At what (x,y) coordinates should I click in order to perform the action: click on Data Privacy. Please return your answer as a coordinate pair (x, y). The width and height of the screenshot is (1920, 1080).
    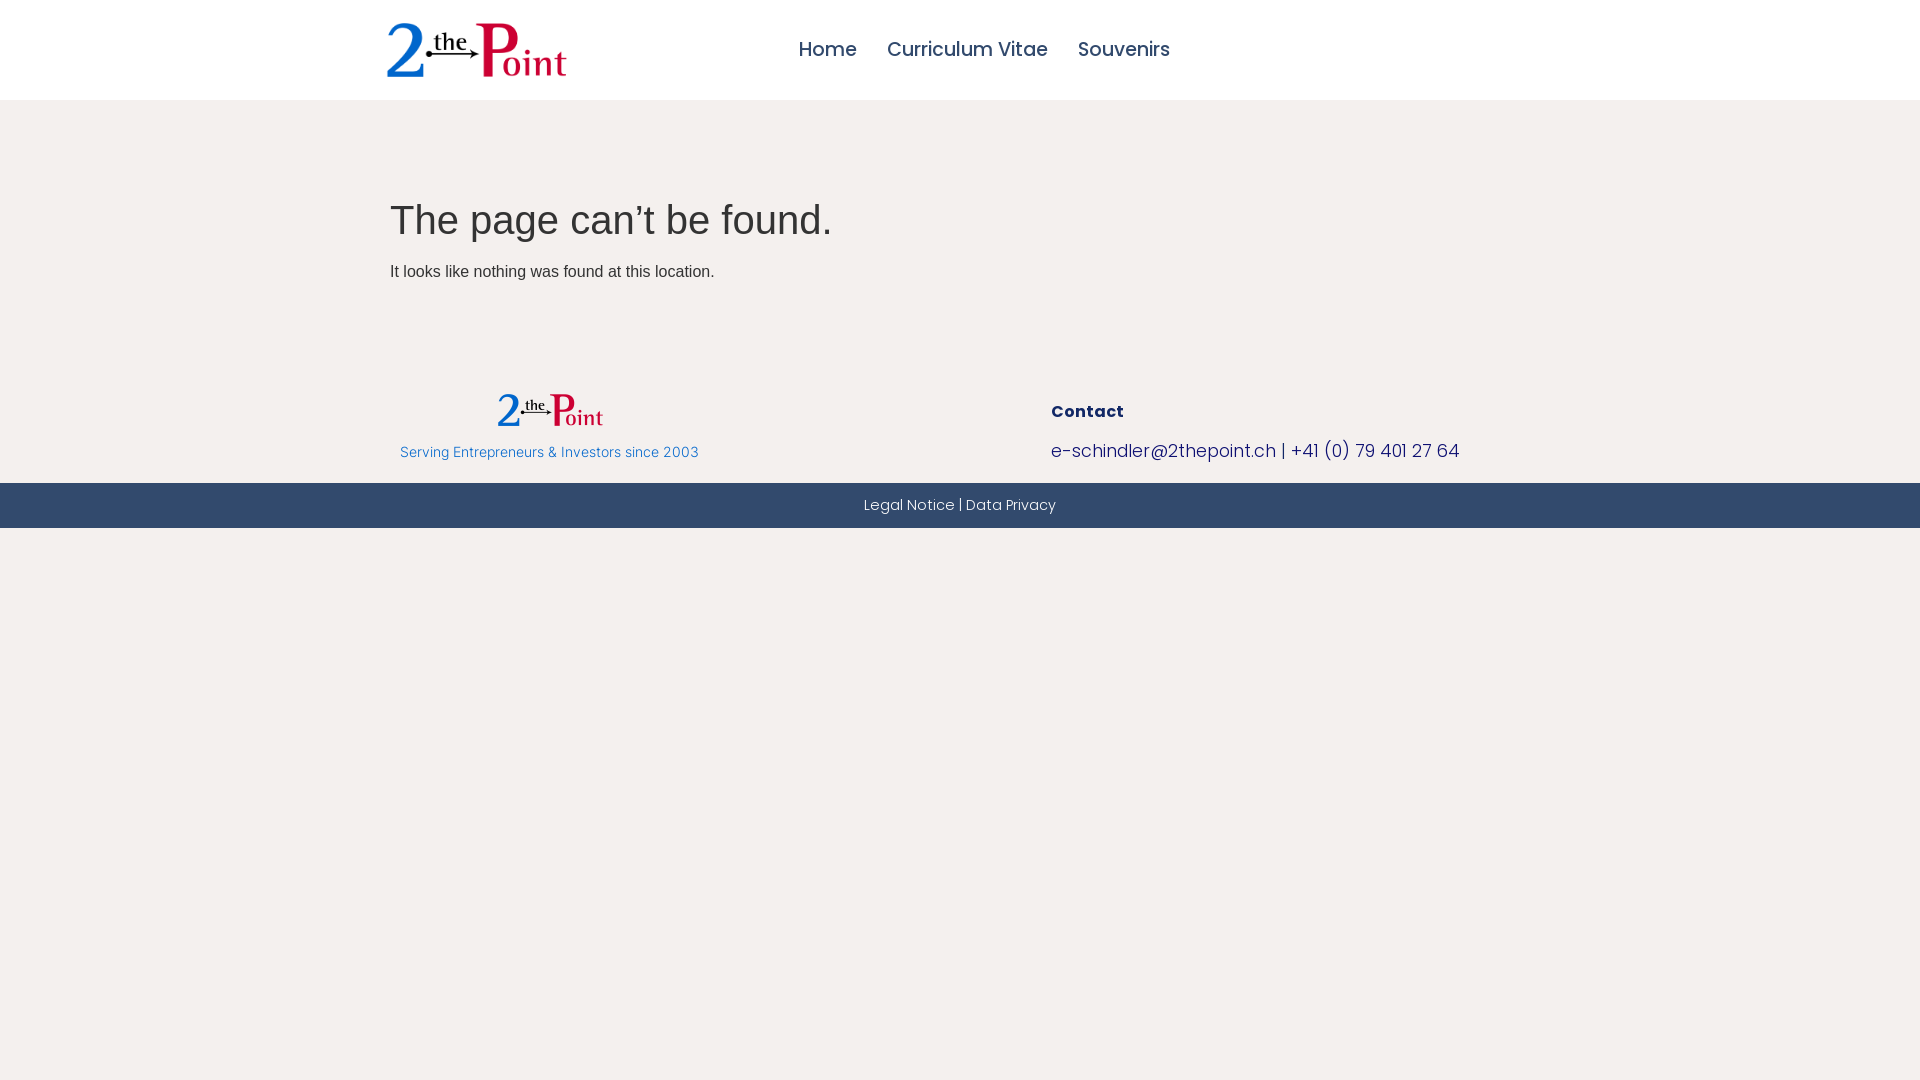
    Looking at the image, I should click on (1011, 505).